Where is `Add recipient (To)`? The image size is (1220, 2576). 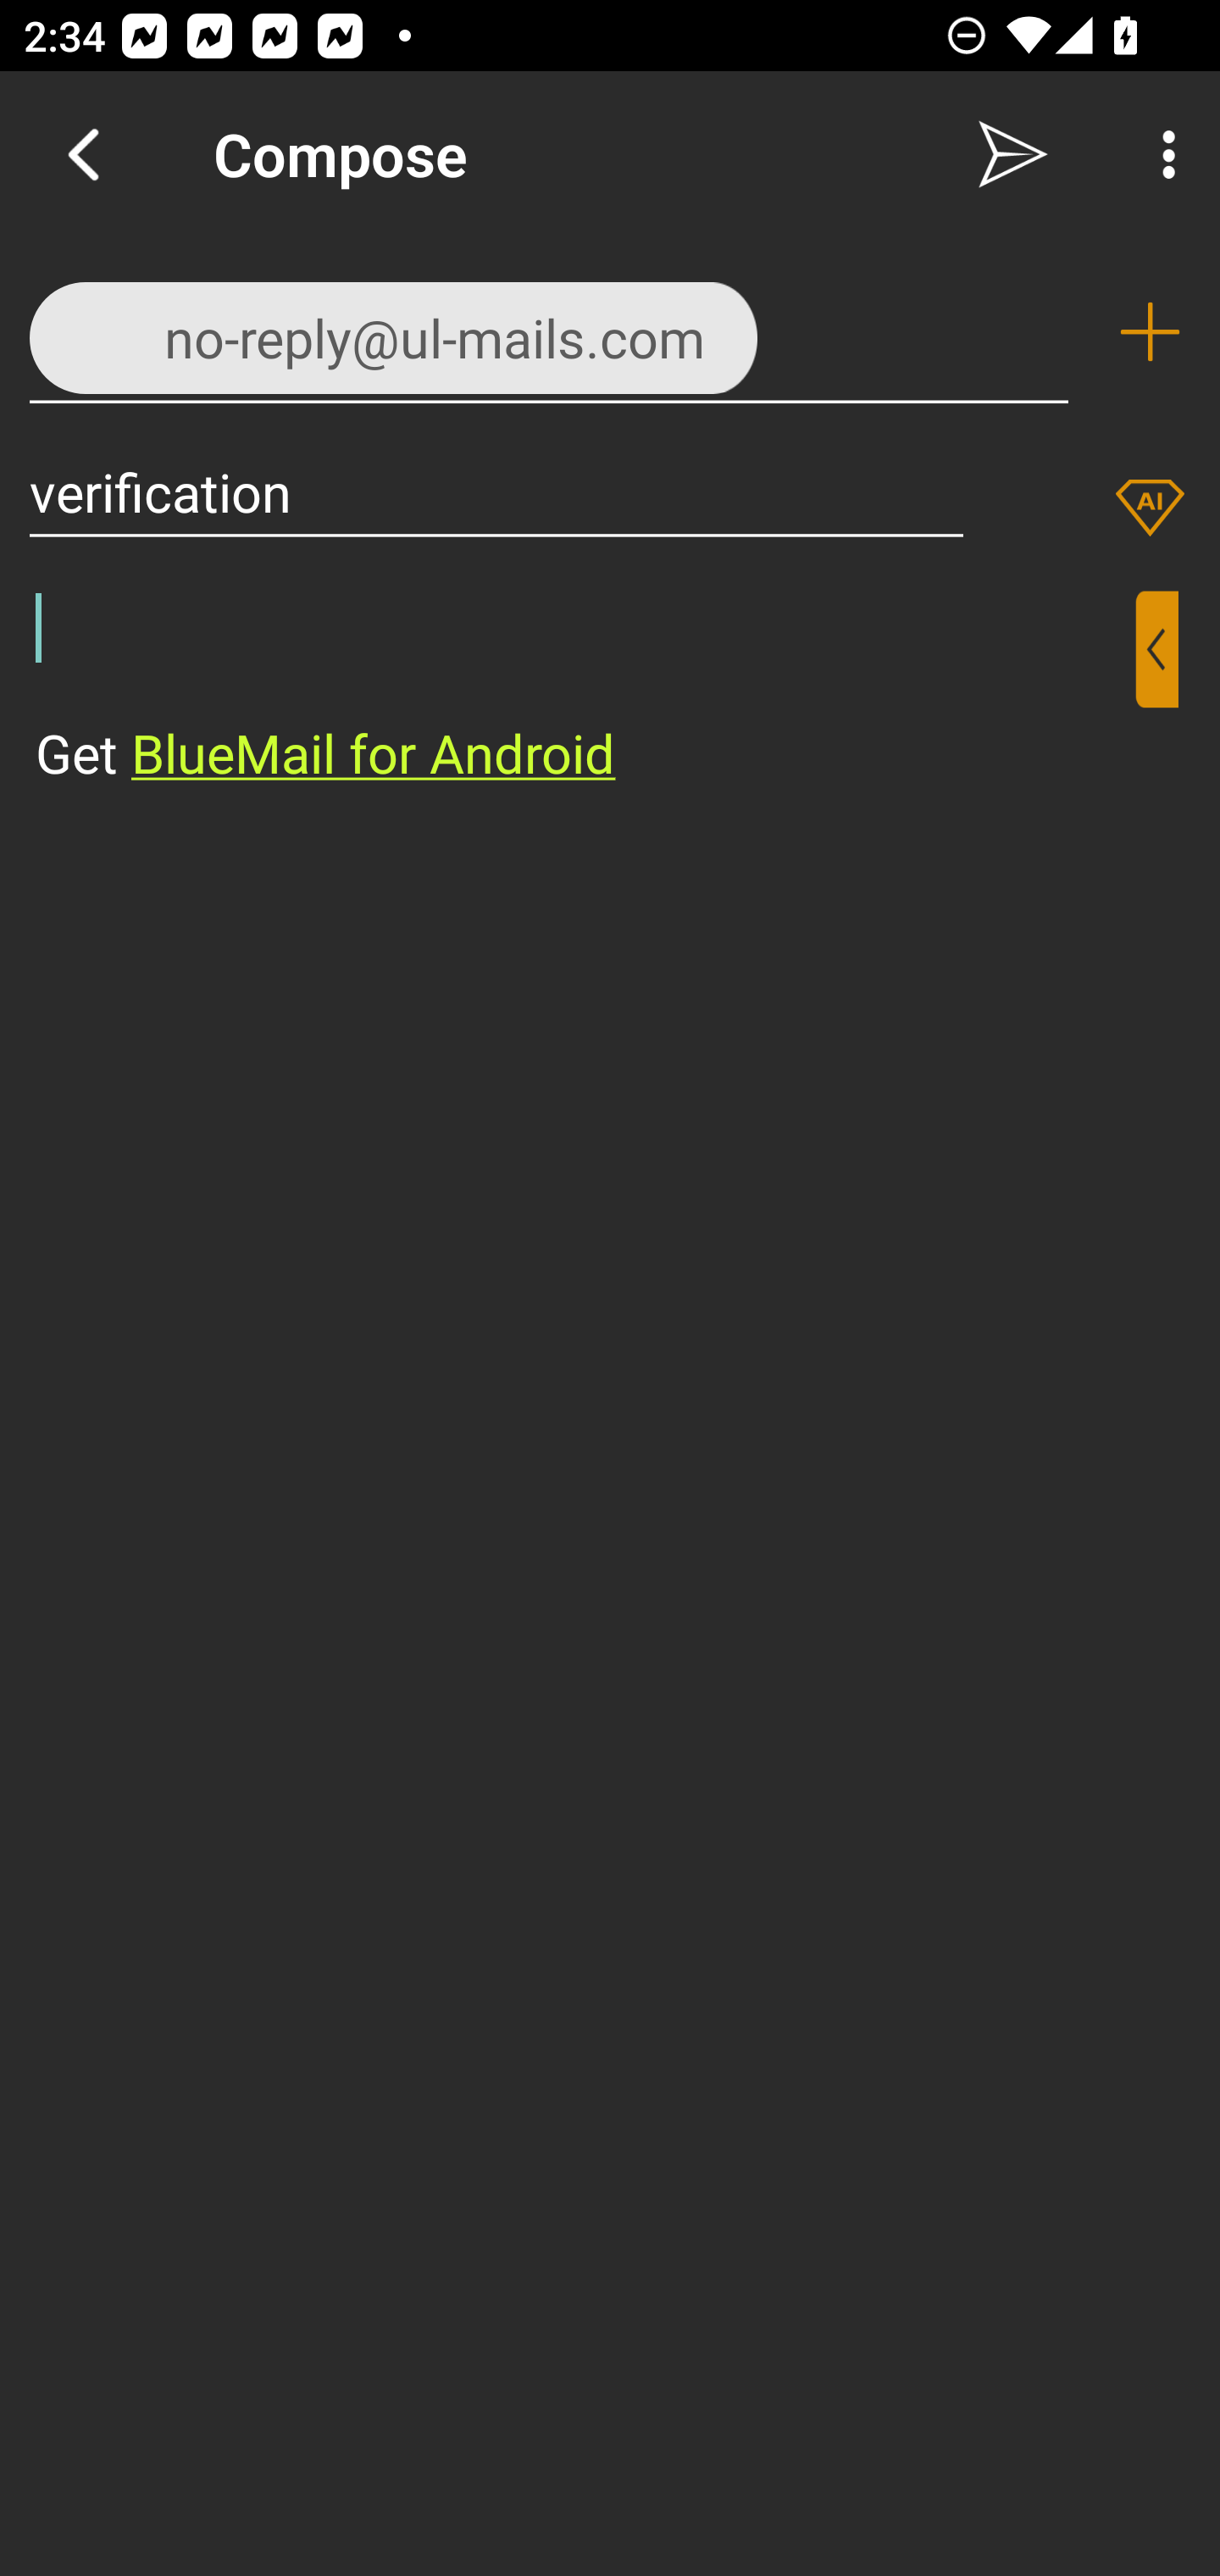 Add recipient (To) is located at coordinates (1150, 332).